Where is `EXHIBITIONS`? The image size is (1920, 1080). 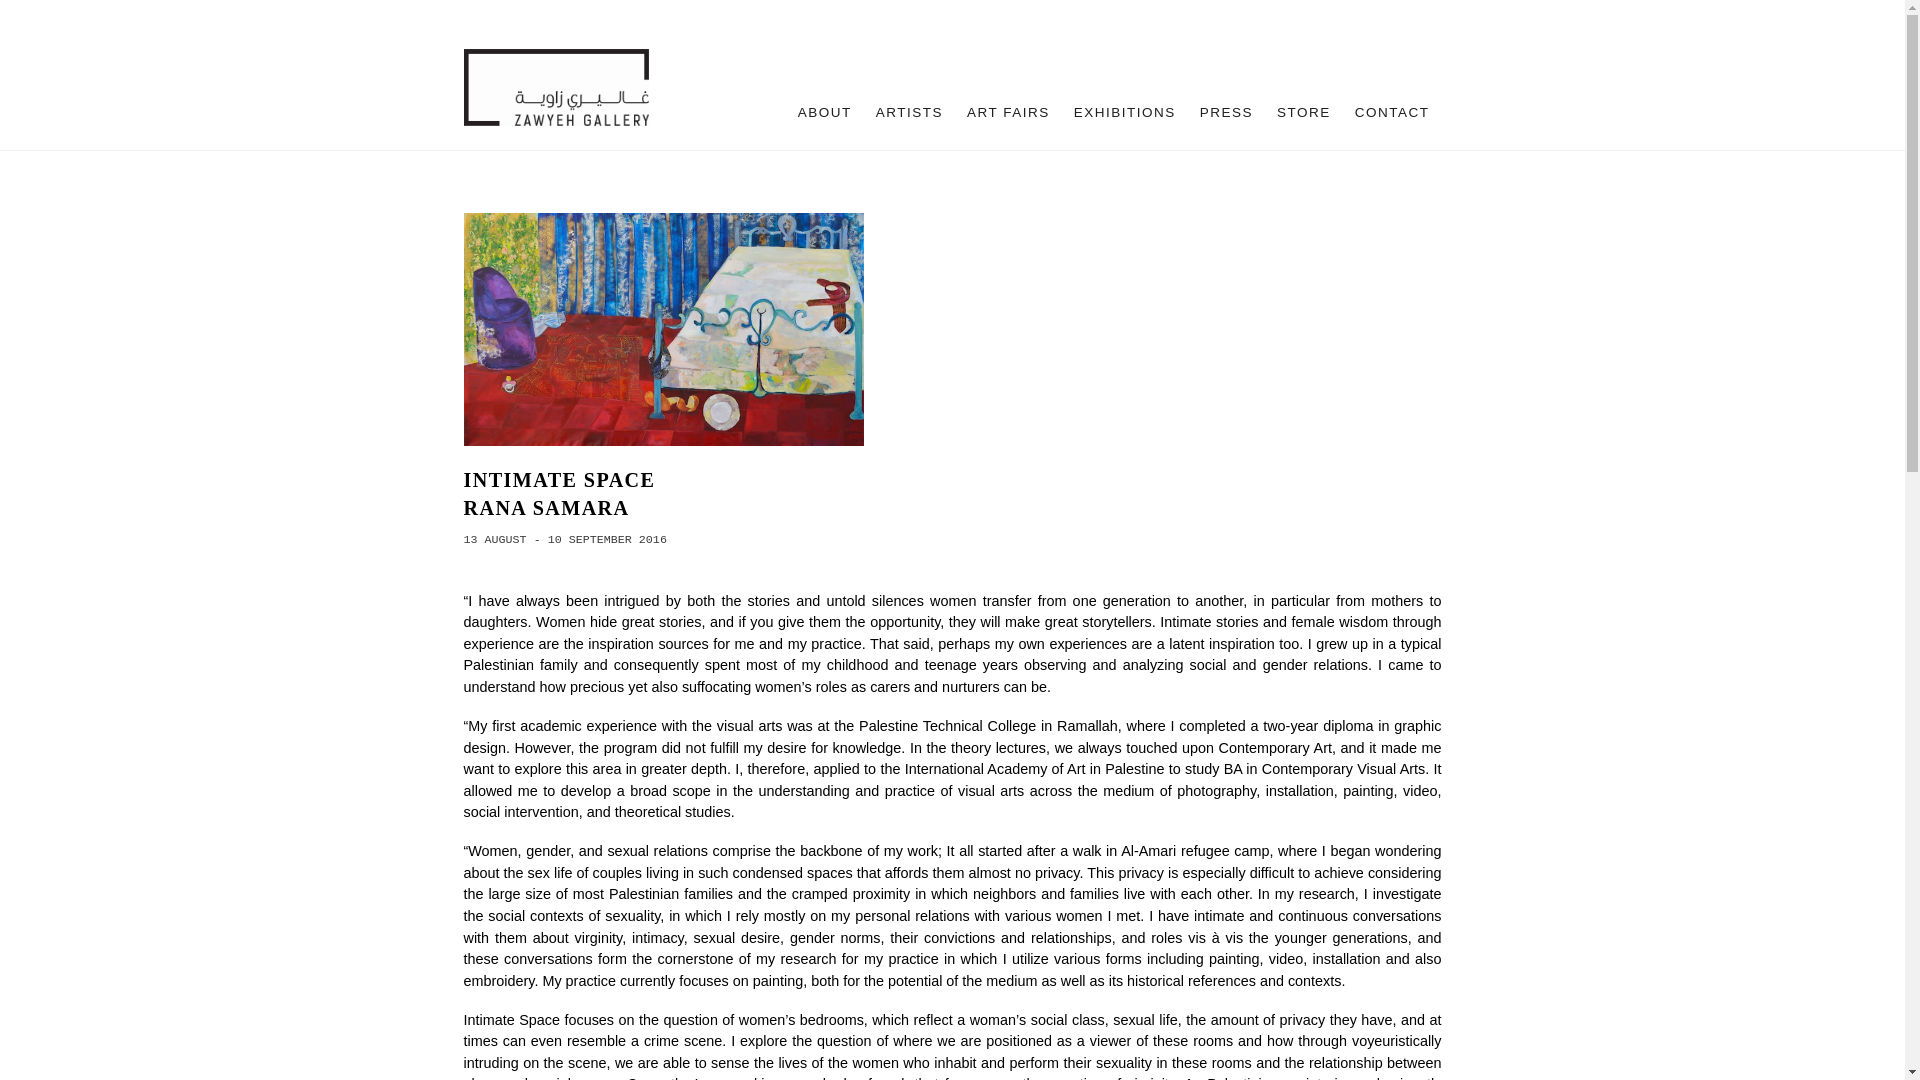
EXHIBITIONS is located at coordinates (1124, 113).